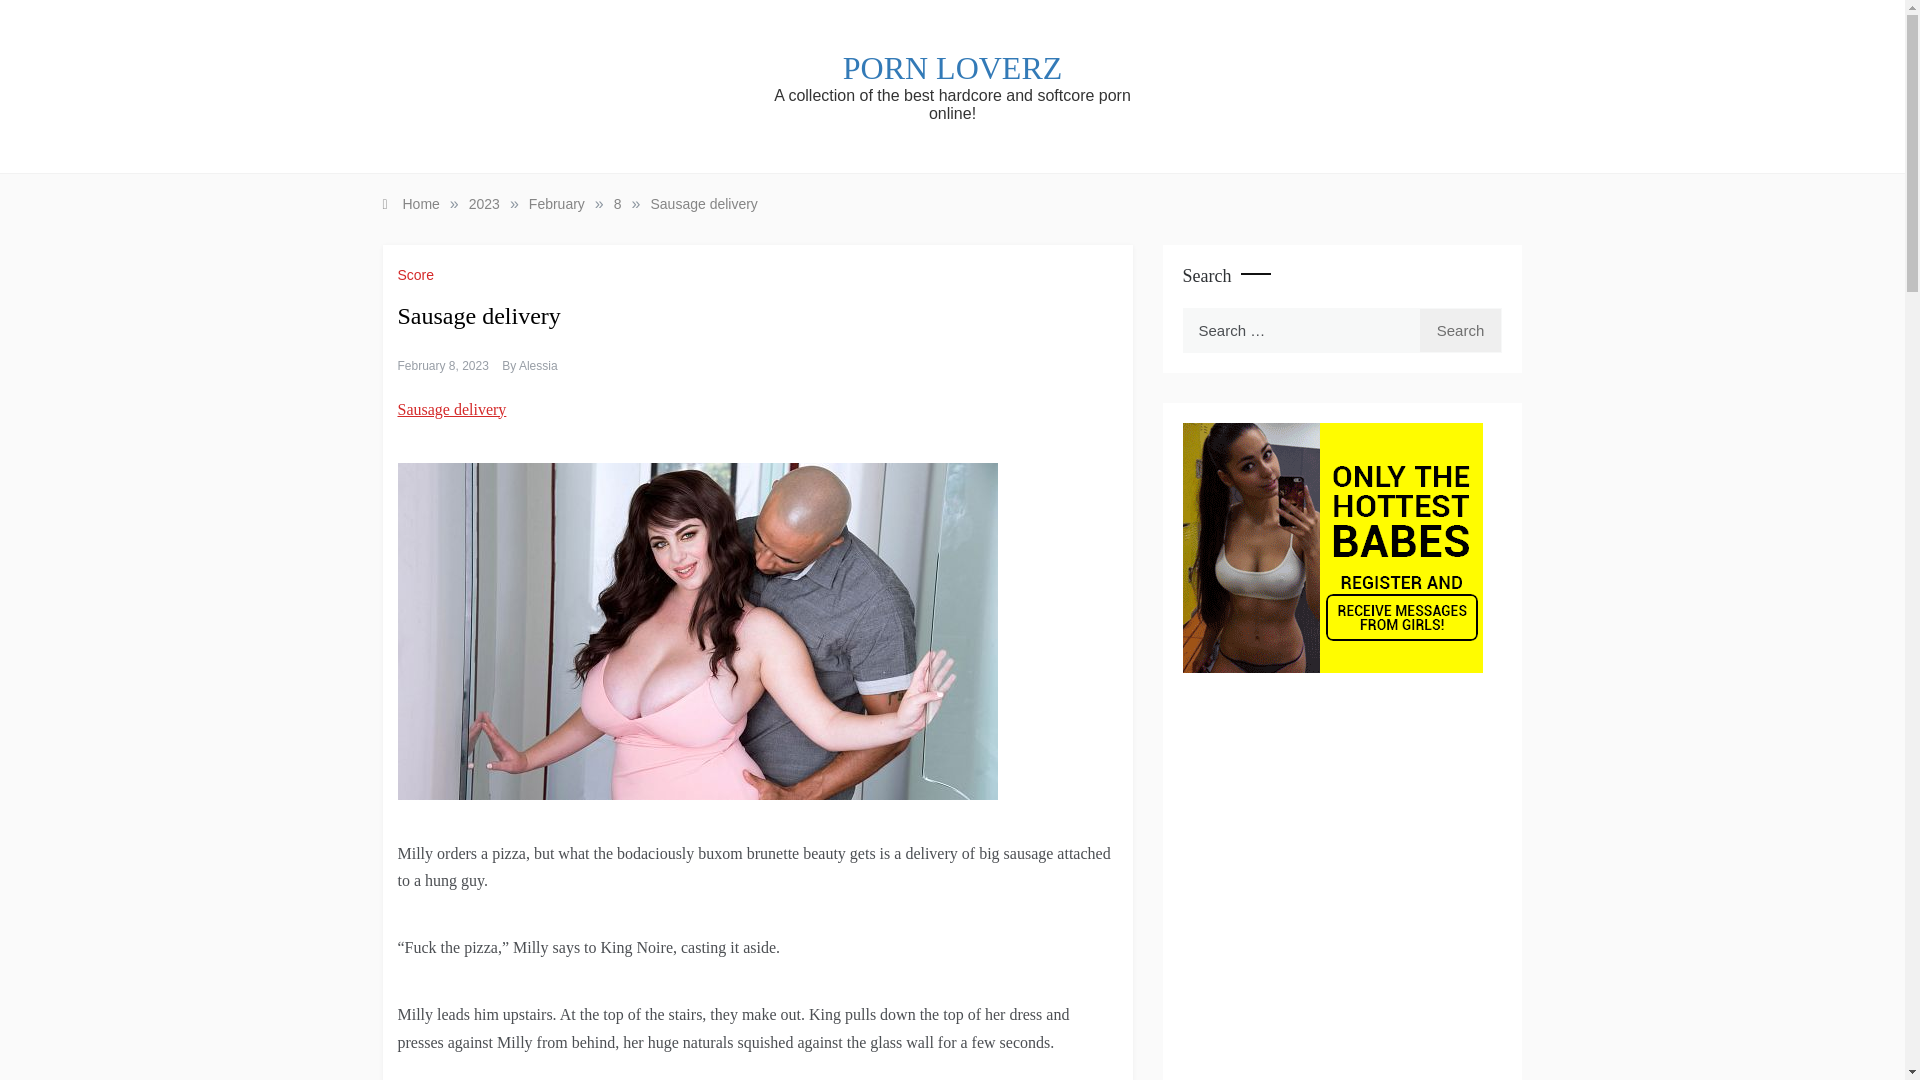  Describe the element at coordinates (410, 203) in the screenshot. I see `Home` at that location.